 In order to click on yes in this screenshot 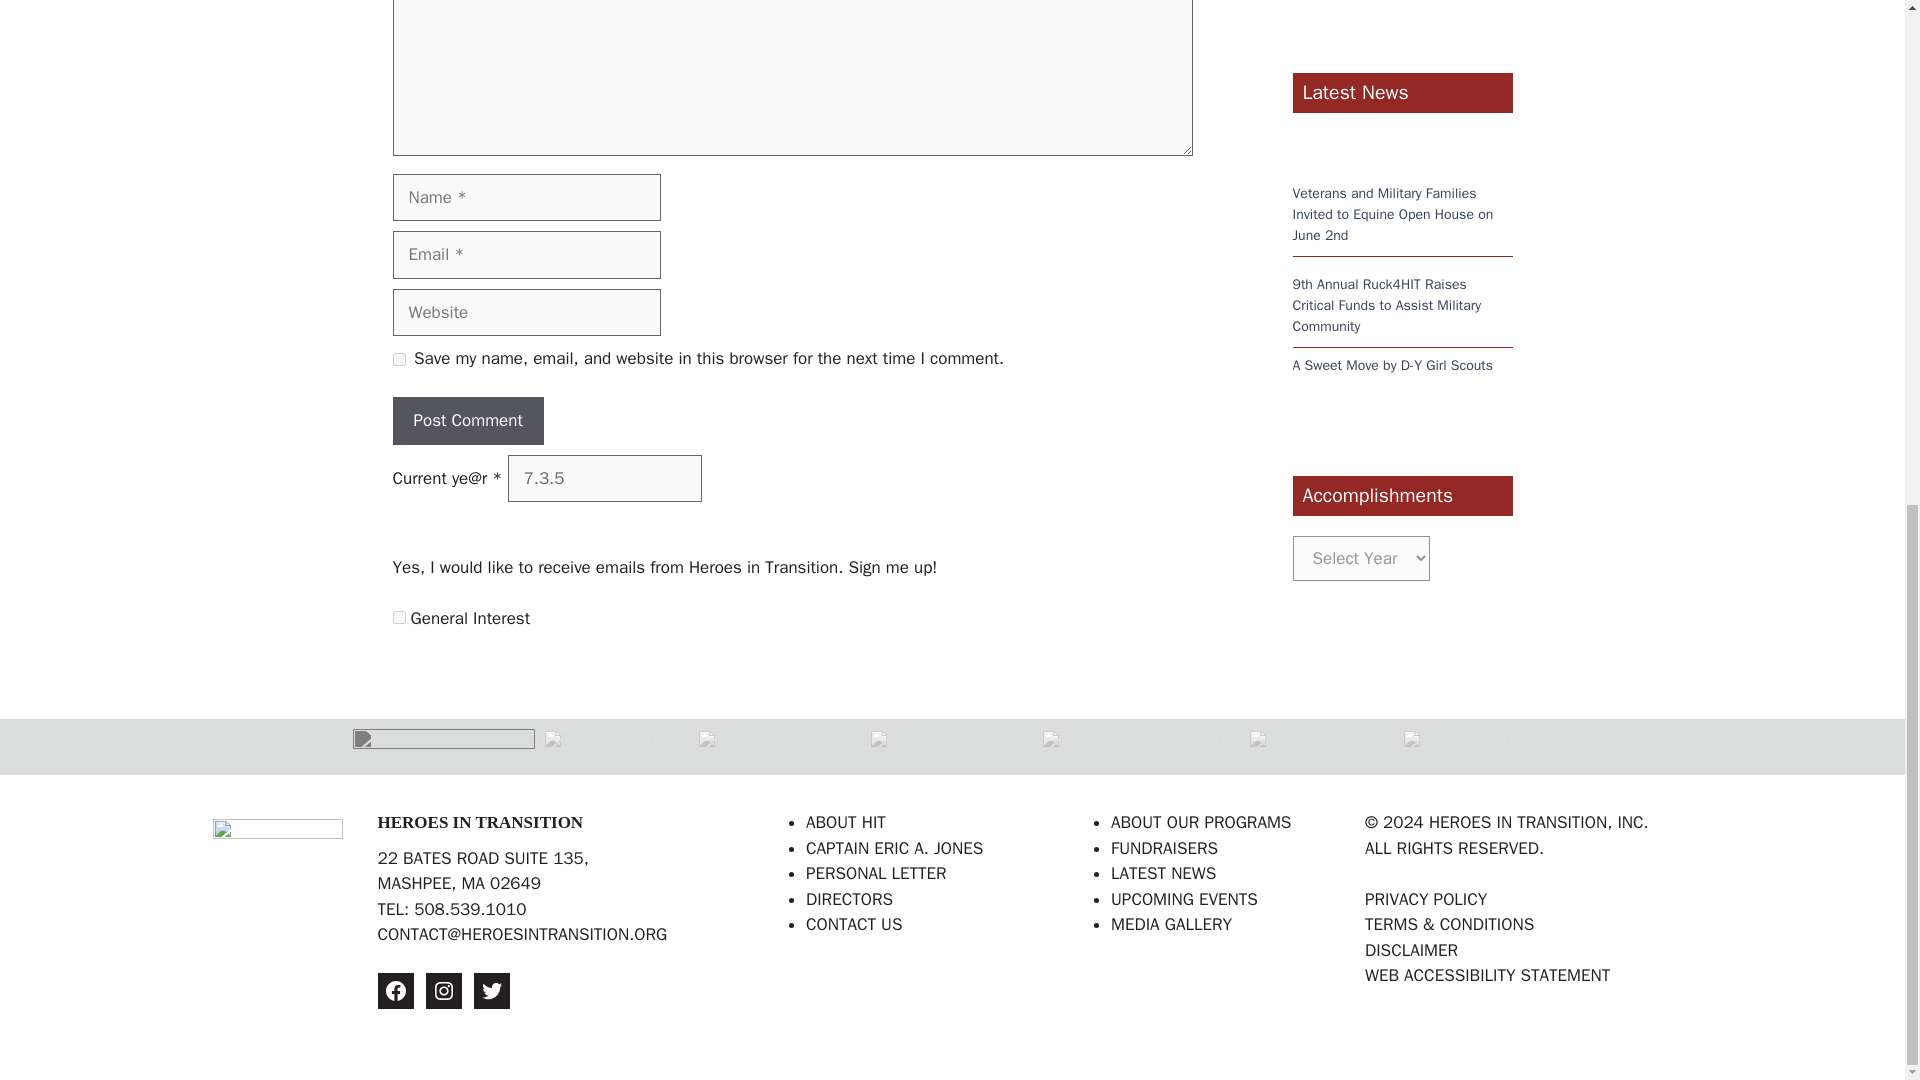, I will do `click(398, 360)`.